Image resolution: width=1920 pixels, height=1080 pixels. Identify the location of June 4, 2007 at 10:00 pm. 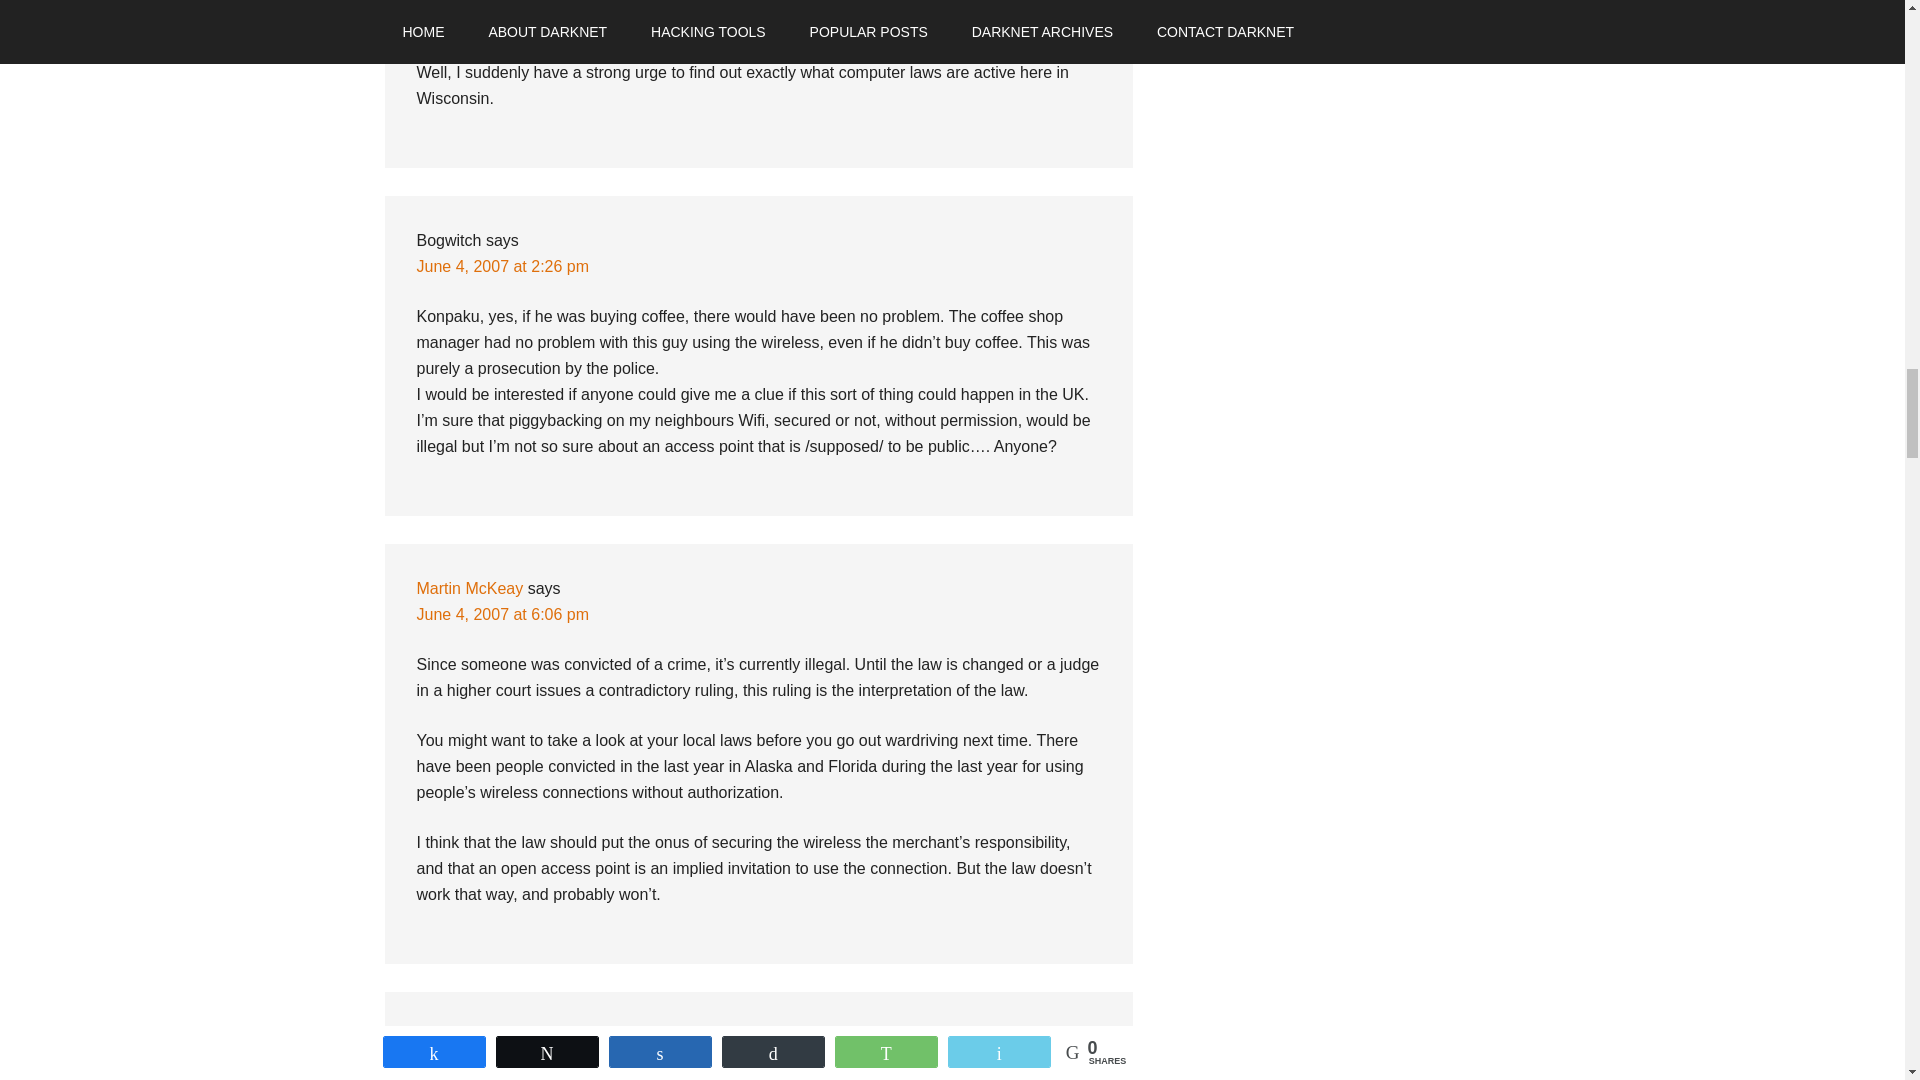
(506, 1062).